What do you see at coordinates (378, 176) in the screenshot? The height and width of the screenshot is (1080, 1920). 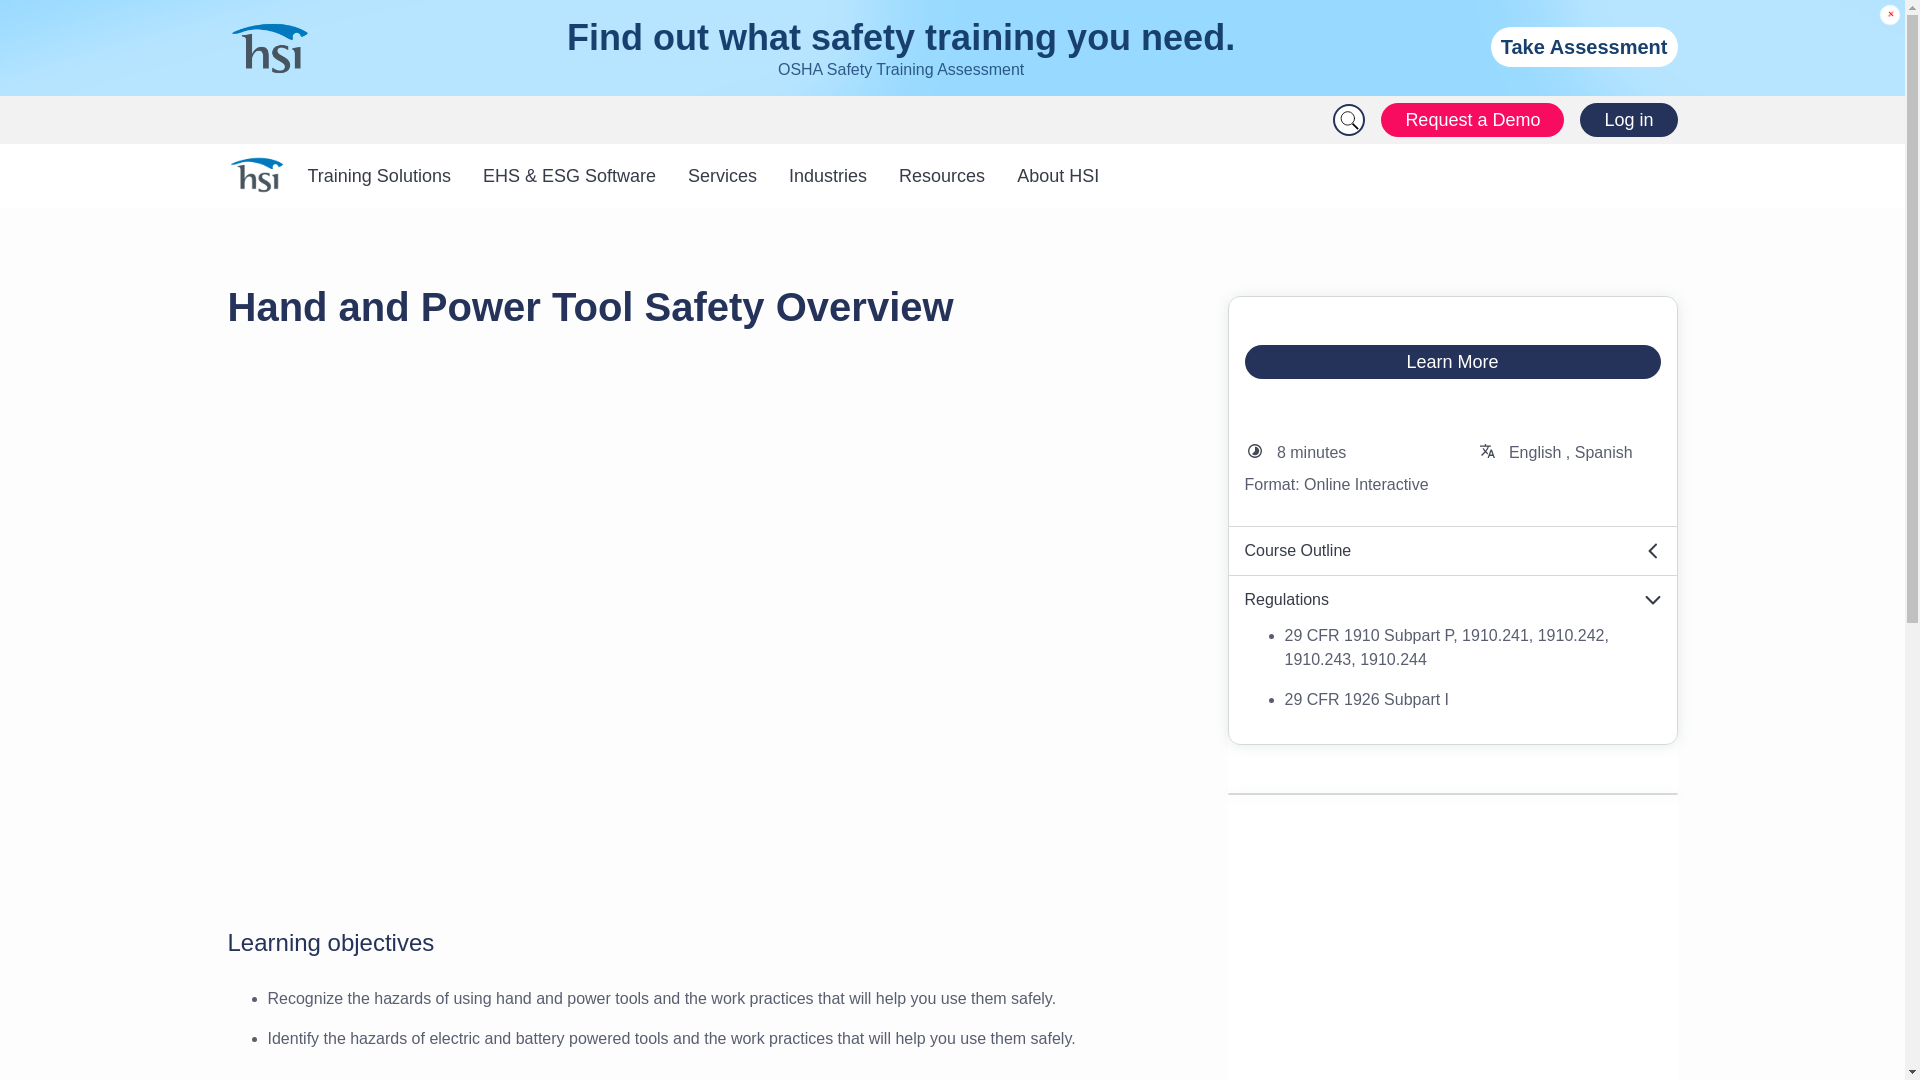 I see `Training Solutions` at bounding box center [378, 176].